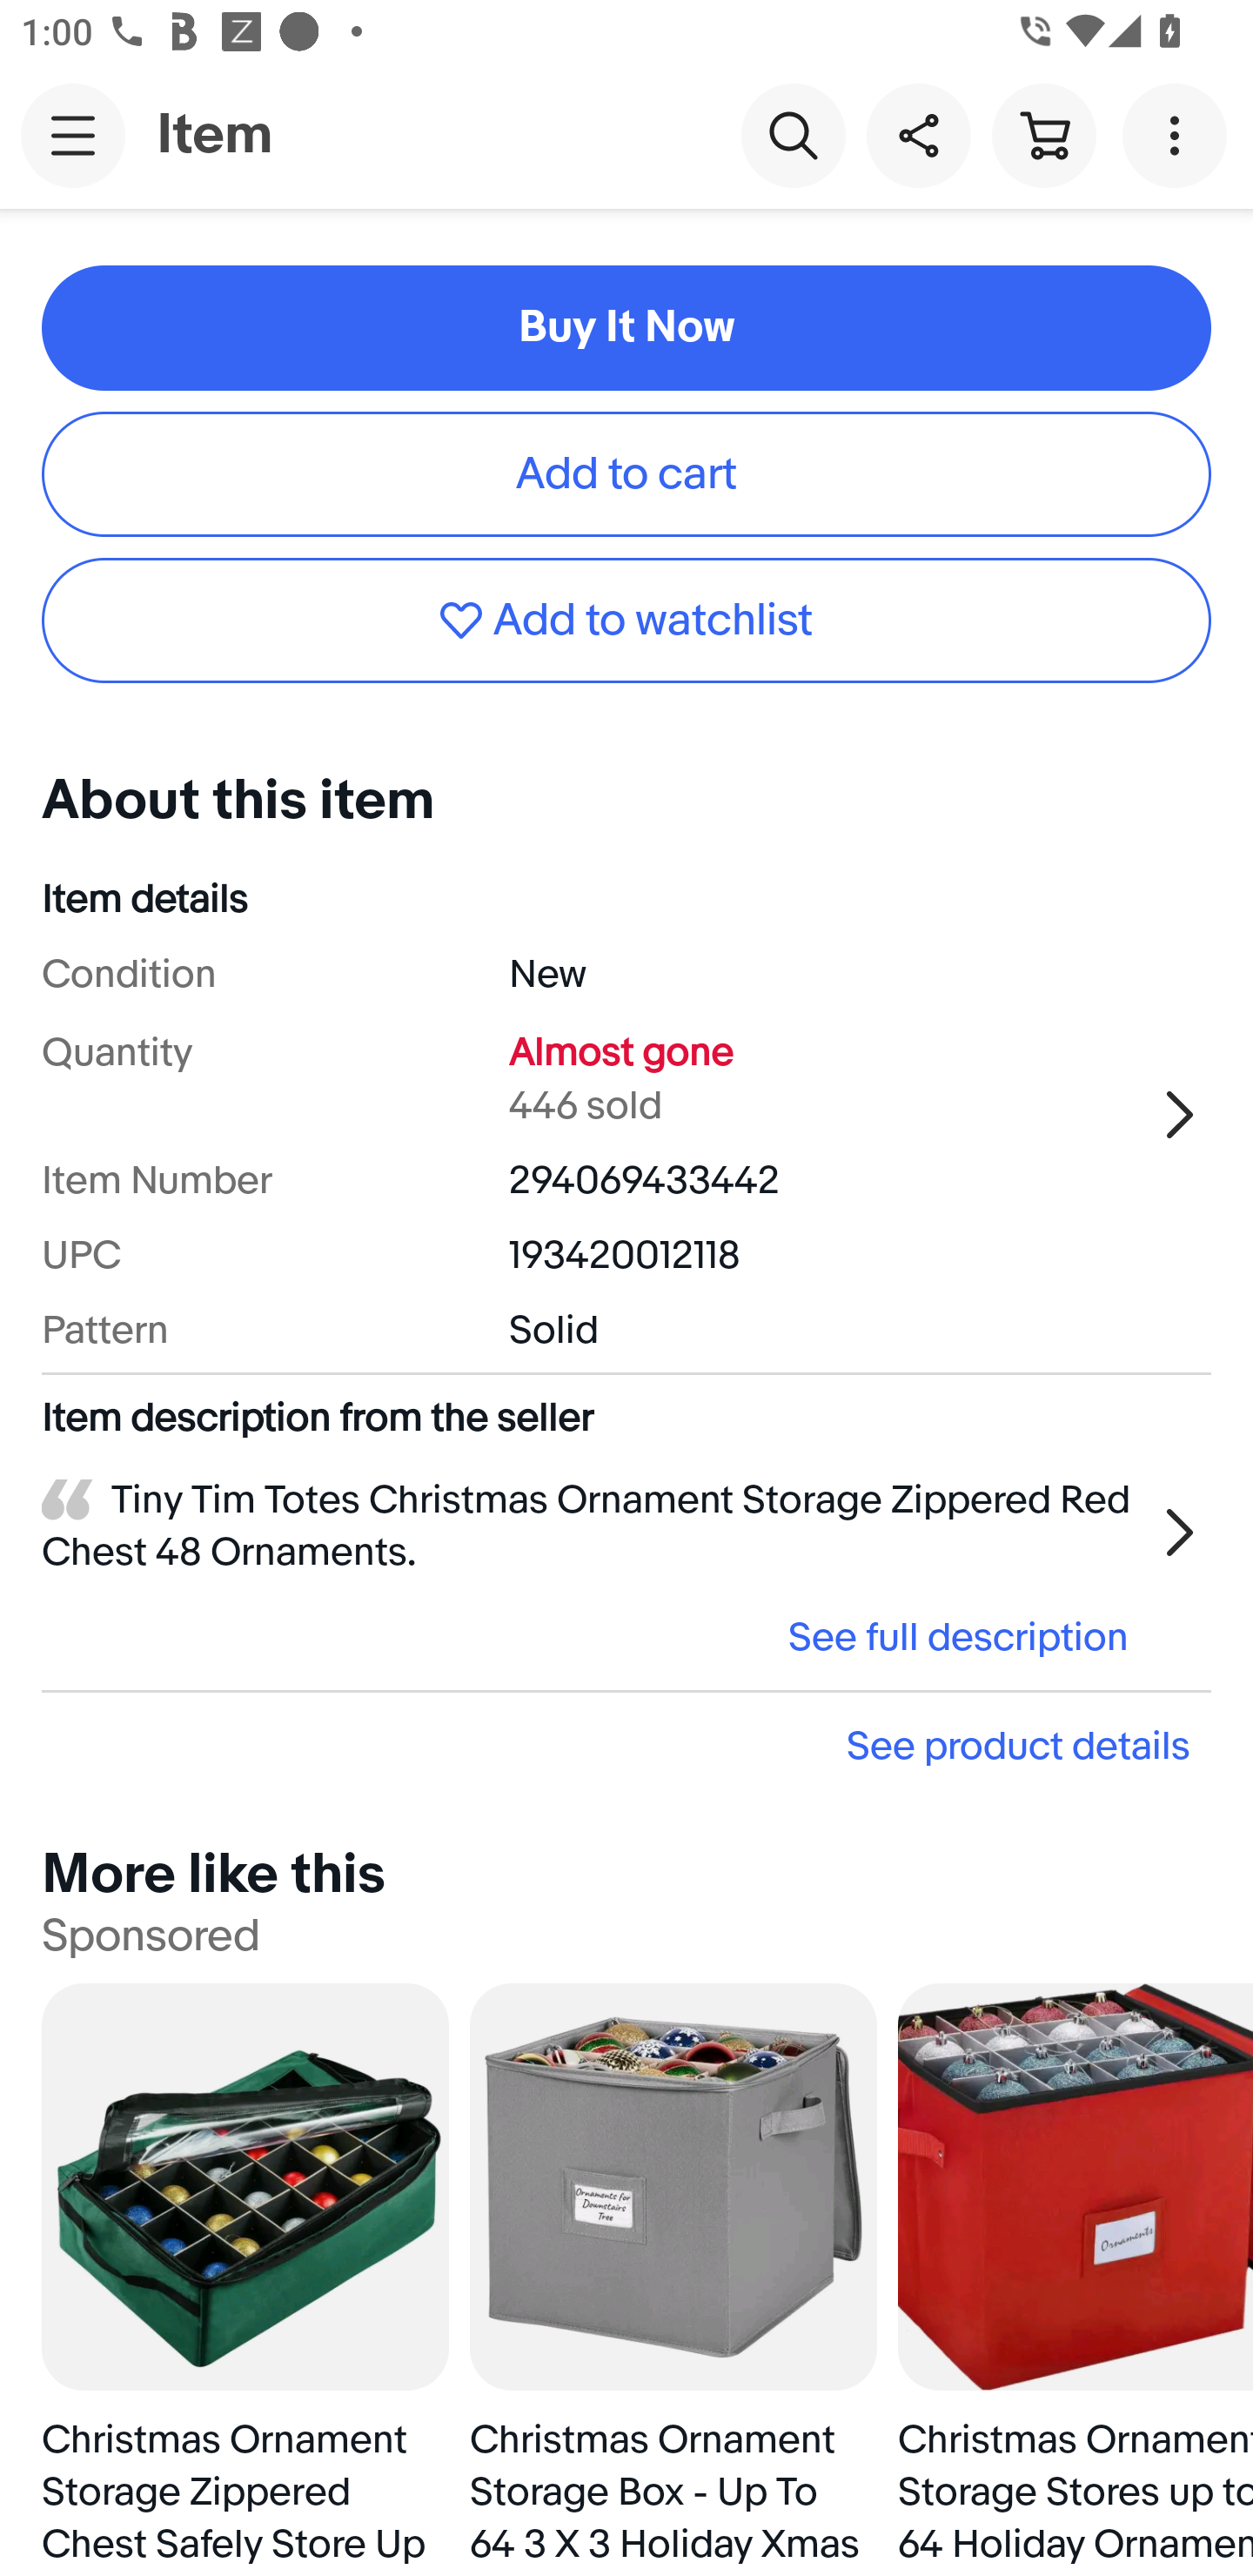 This screenshot has height=2576, width=1253. What do you see at coordinates (793, 134) in the screenshot?
I see `Search` at bounding box center [793, 134].